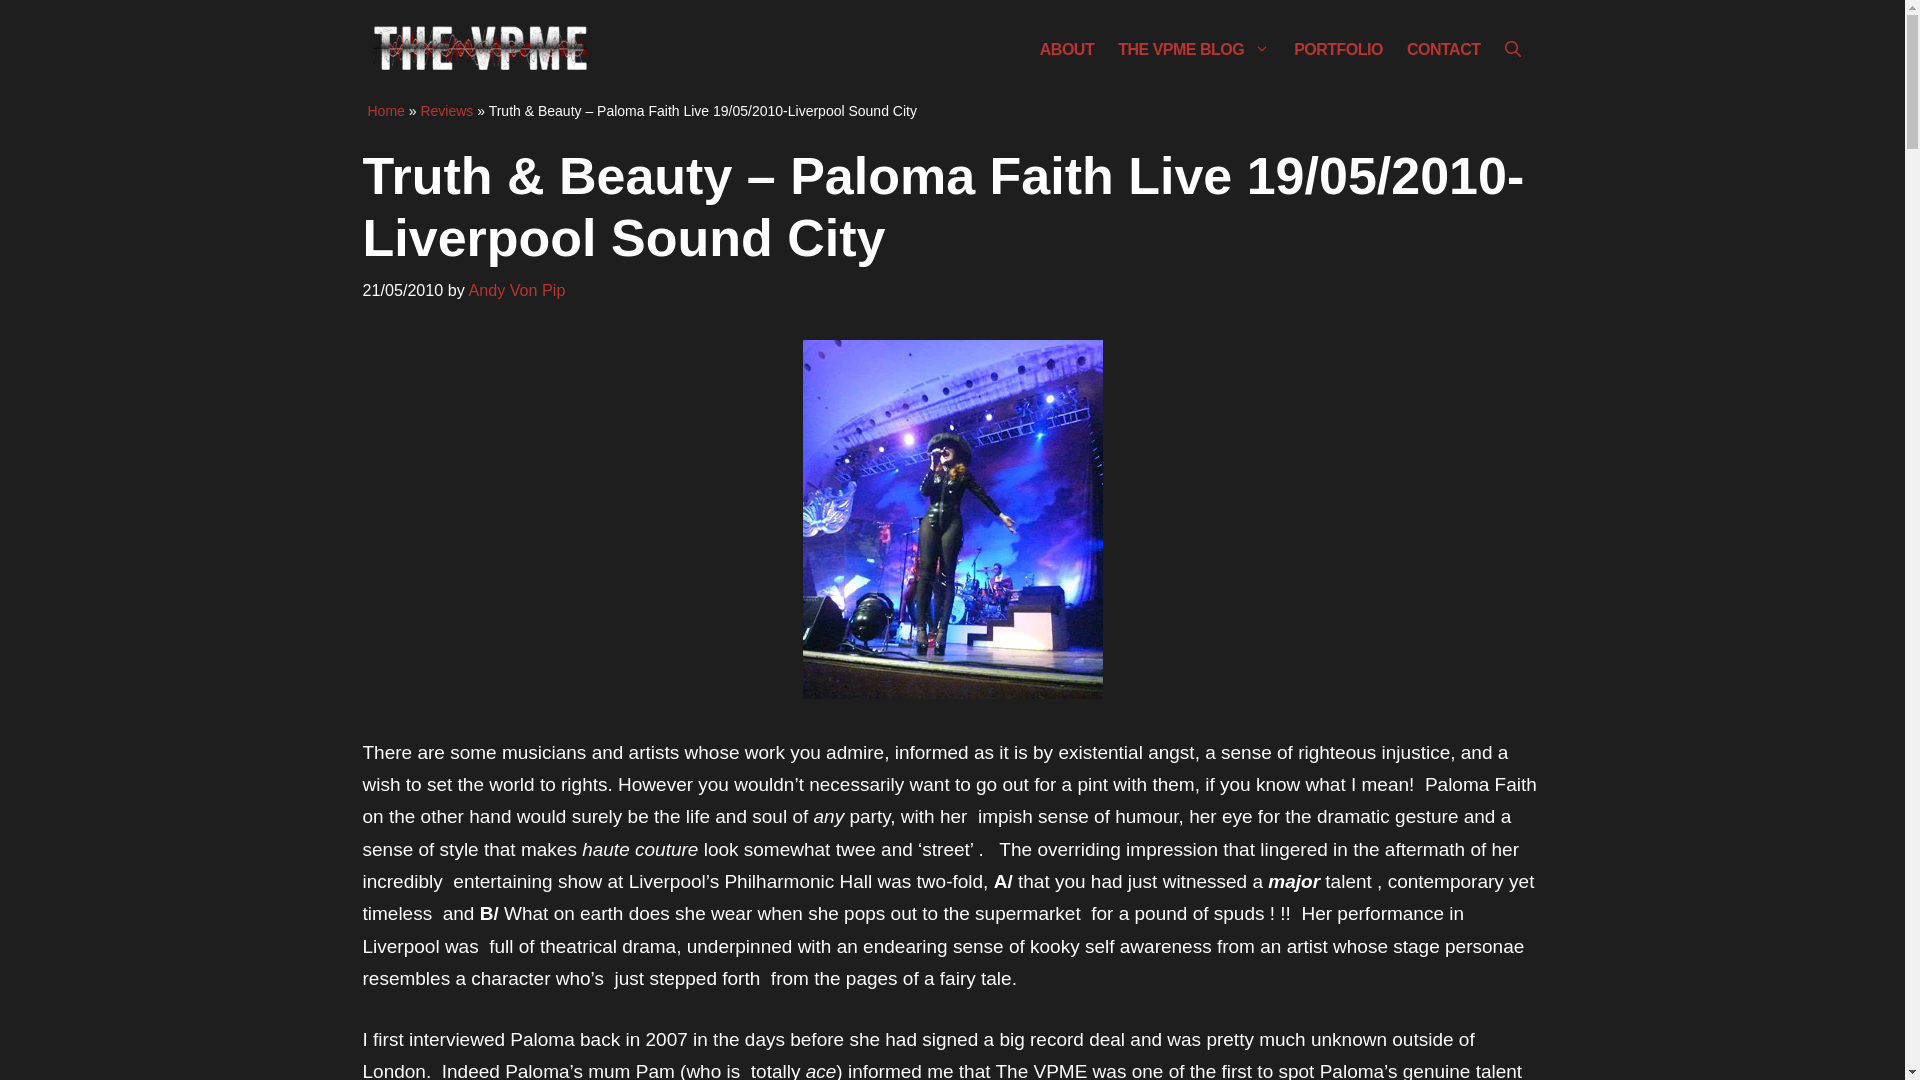 The image size is (1920, 1080). What do you see at coordinates (1066, 50) in the screenshot?
I see `ABOUT` at bounding box center [1066, 50].